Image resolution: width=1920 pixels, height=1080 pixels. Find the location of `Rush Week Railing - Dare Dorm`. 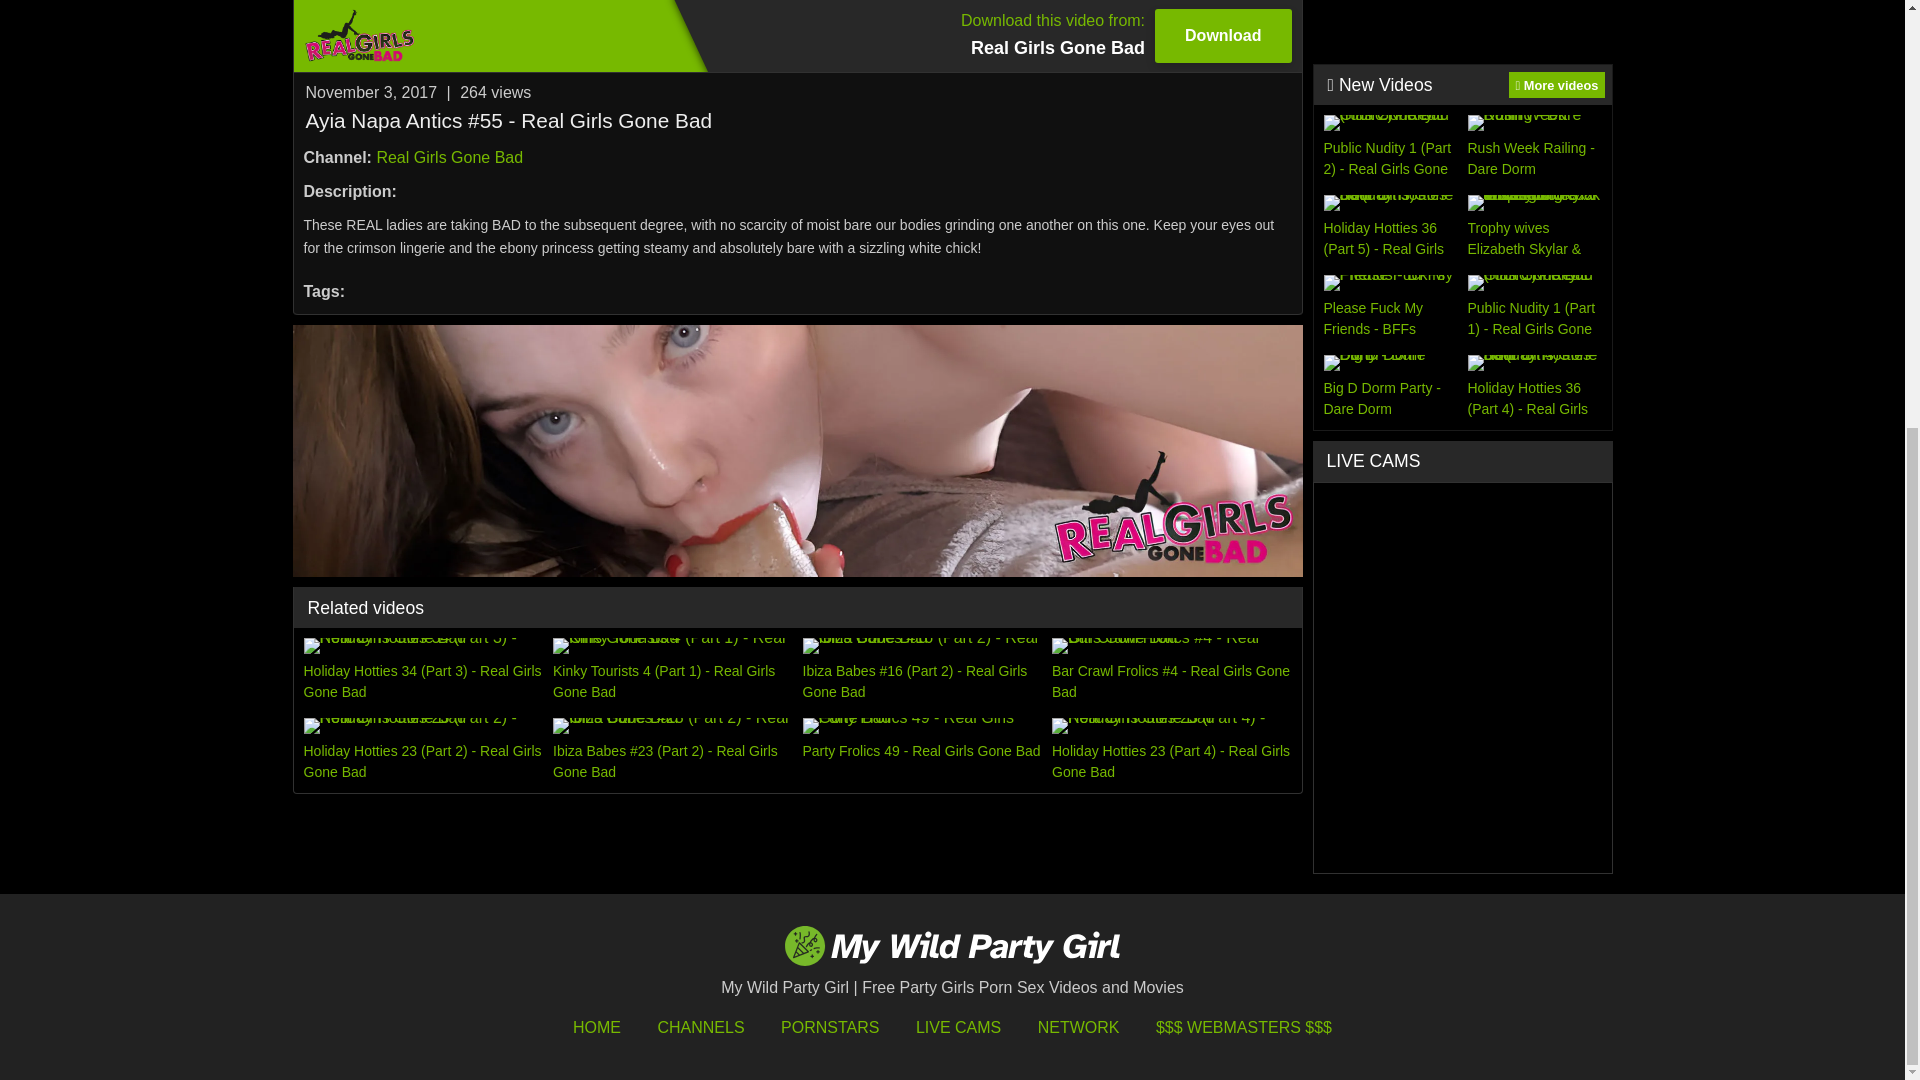

Rush Week Railing - Dare Dorm is located at coordinates (1556, 85).